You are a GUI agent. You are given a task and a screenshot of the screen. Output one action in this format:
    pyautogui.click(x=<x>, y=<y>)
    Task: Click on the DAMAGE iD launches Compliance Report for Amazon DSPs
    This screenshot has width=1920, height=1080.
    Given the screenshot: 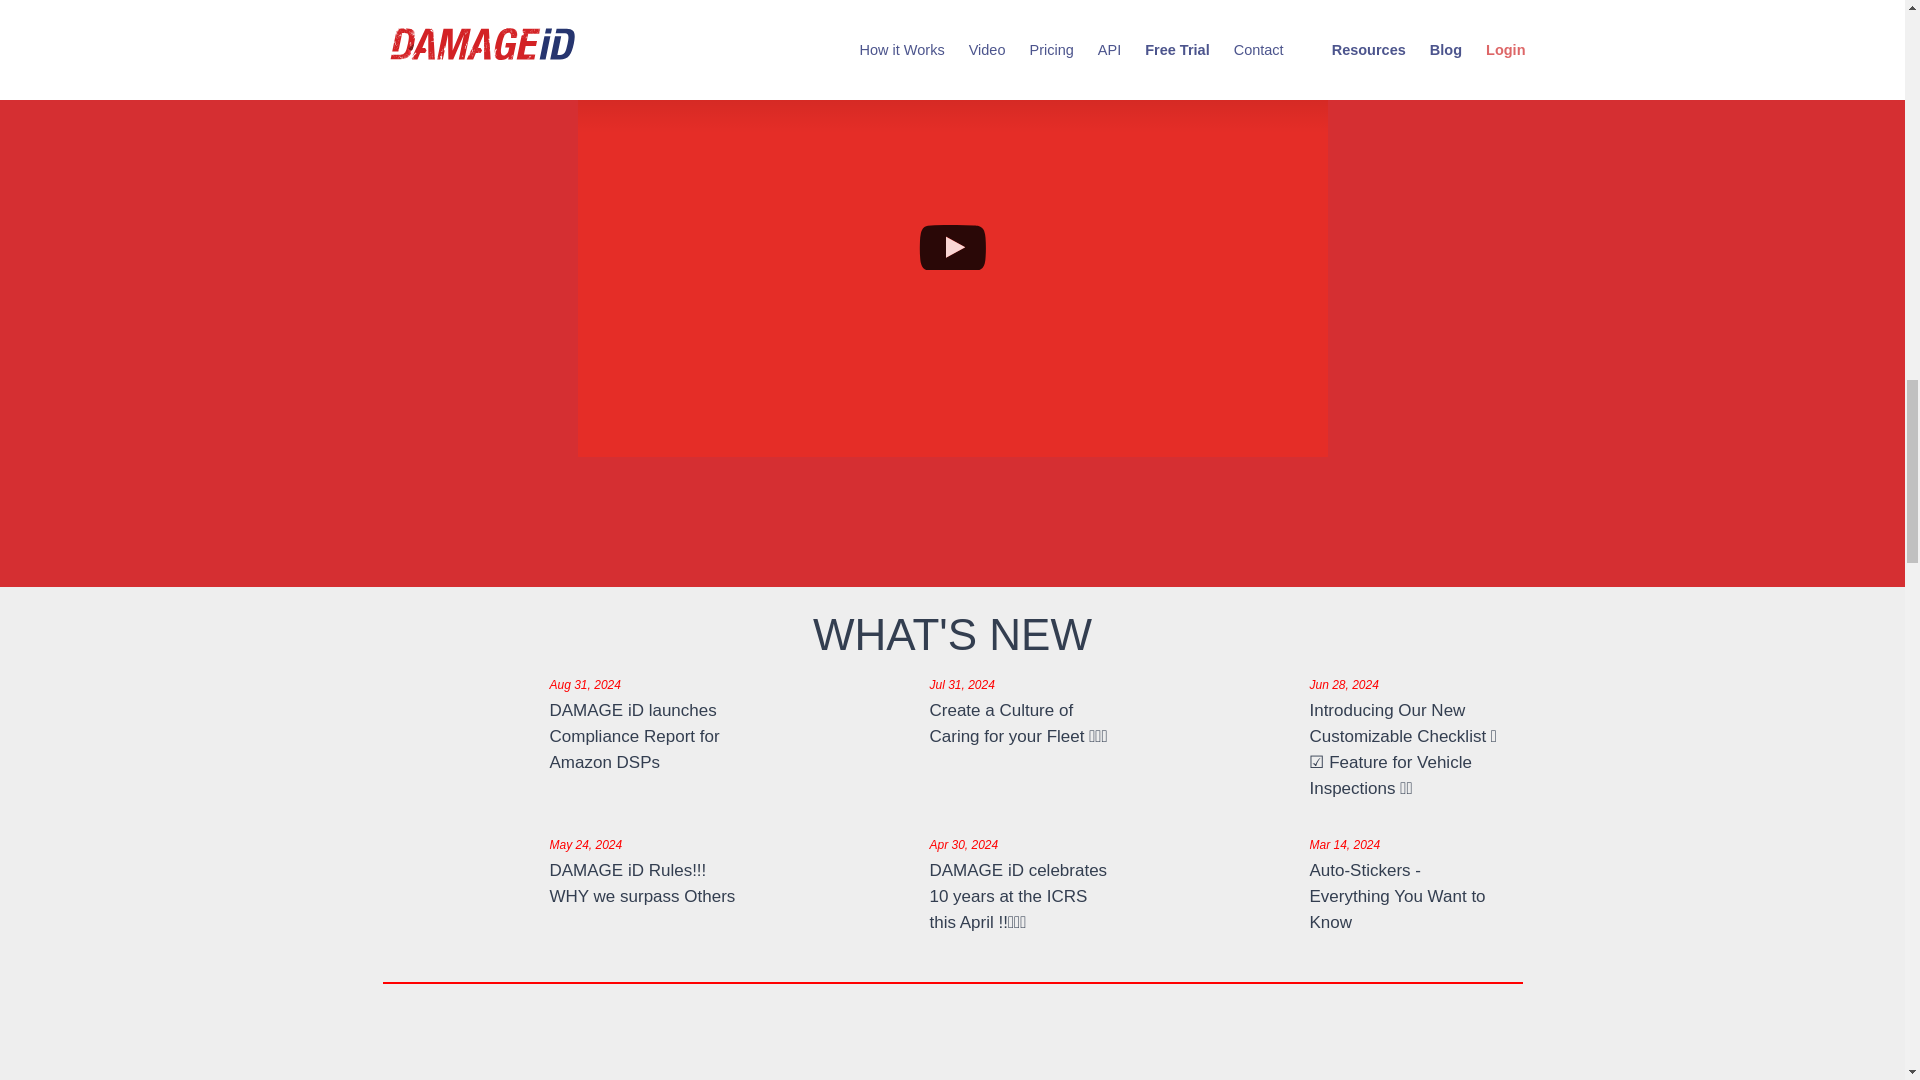 What is the action you would take?
    pyautogui.click(x=634, y=736)
    